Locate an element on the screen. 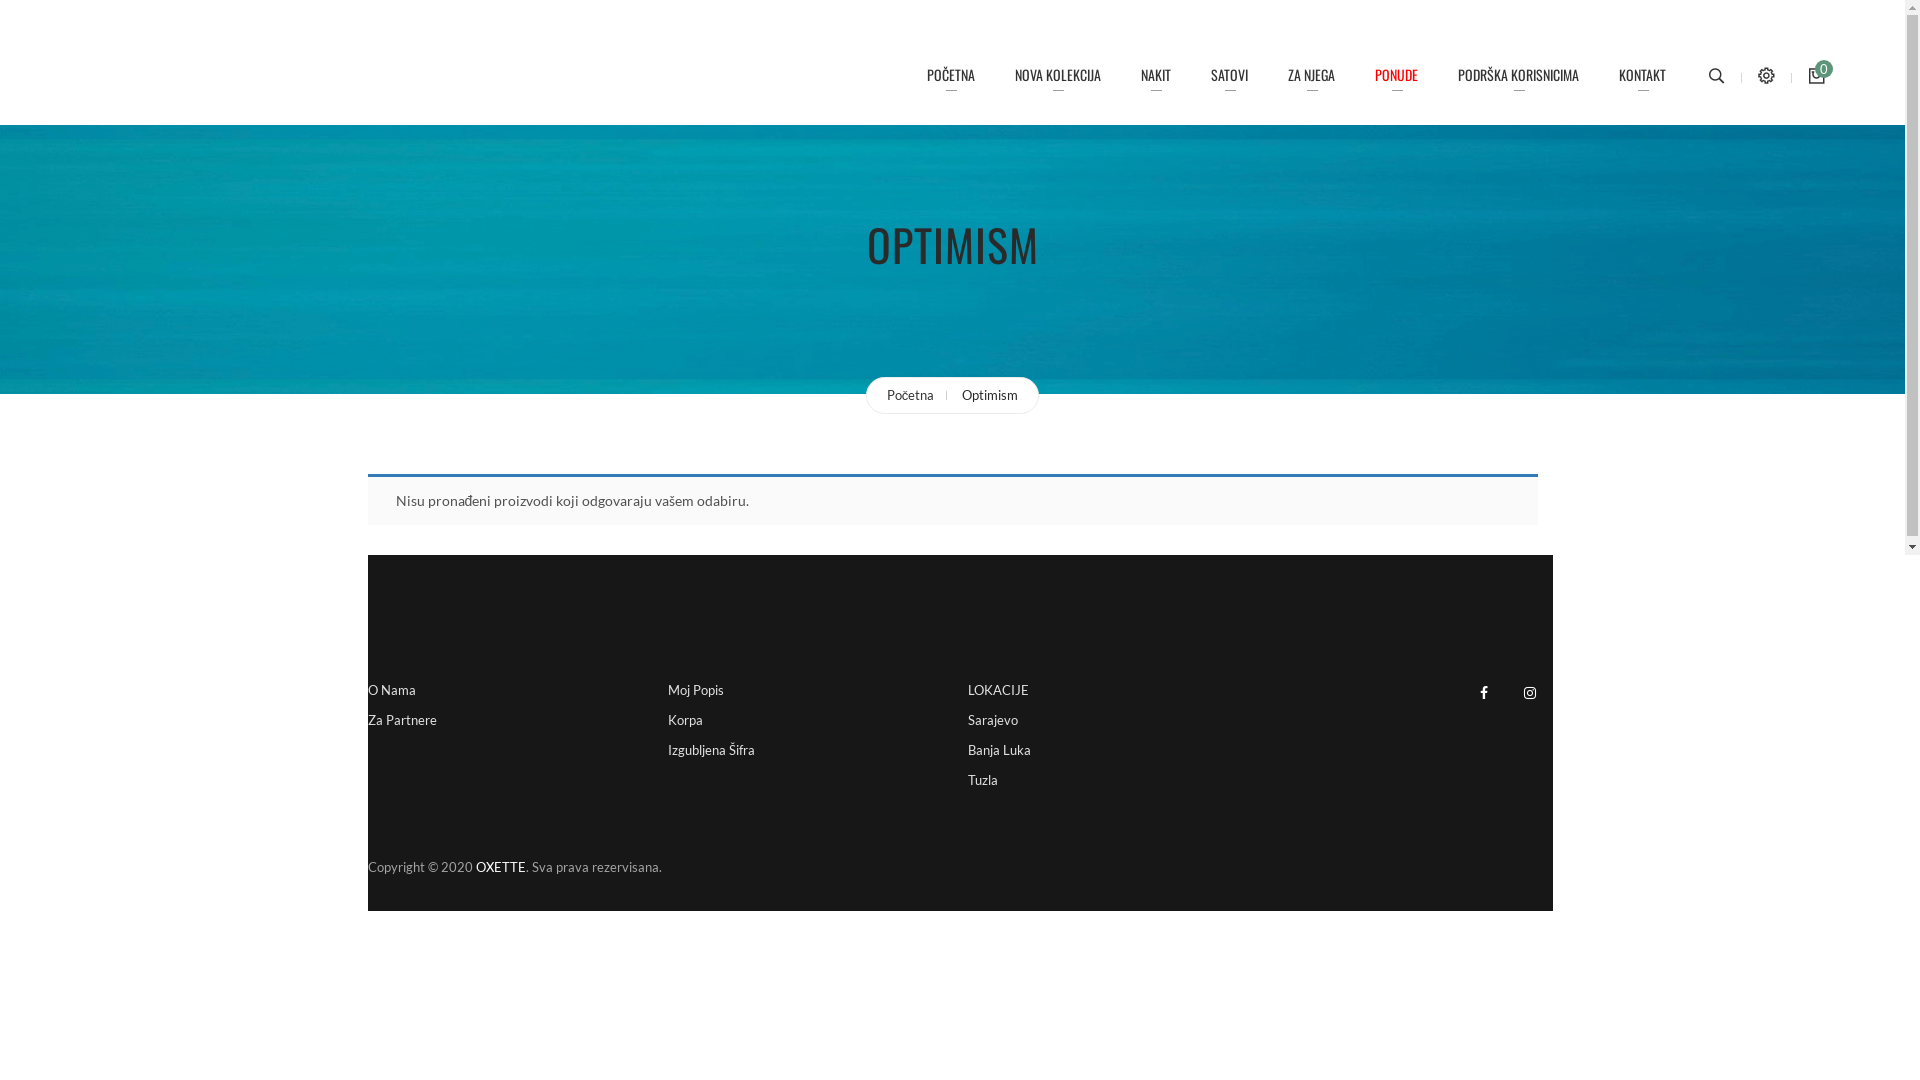 Image resolution: width=1920 pixels, height=1080 pixels. Moj Popis is located at coordinates (696, 690).